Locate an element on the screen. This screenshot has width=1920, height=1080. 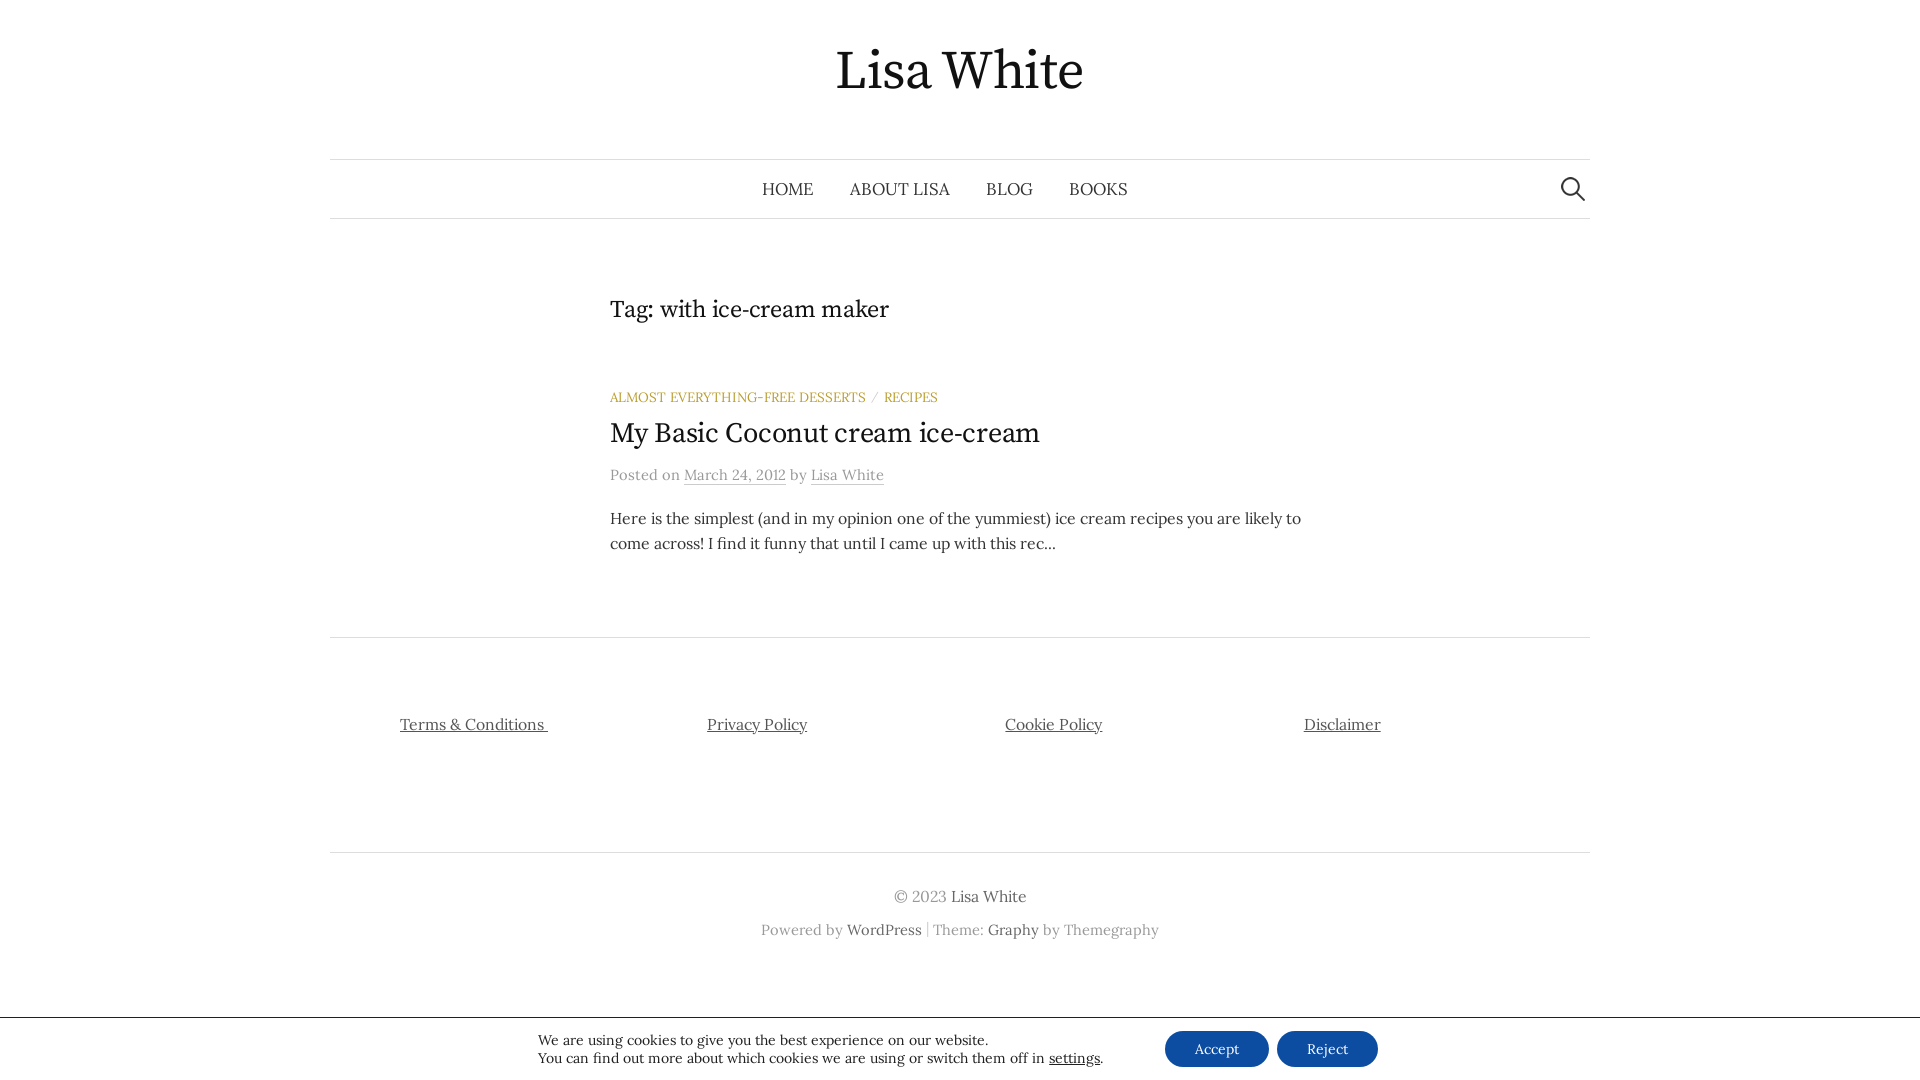
Reject is located at coordinates (1328, 1049).